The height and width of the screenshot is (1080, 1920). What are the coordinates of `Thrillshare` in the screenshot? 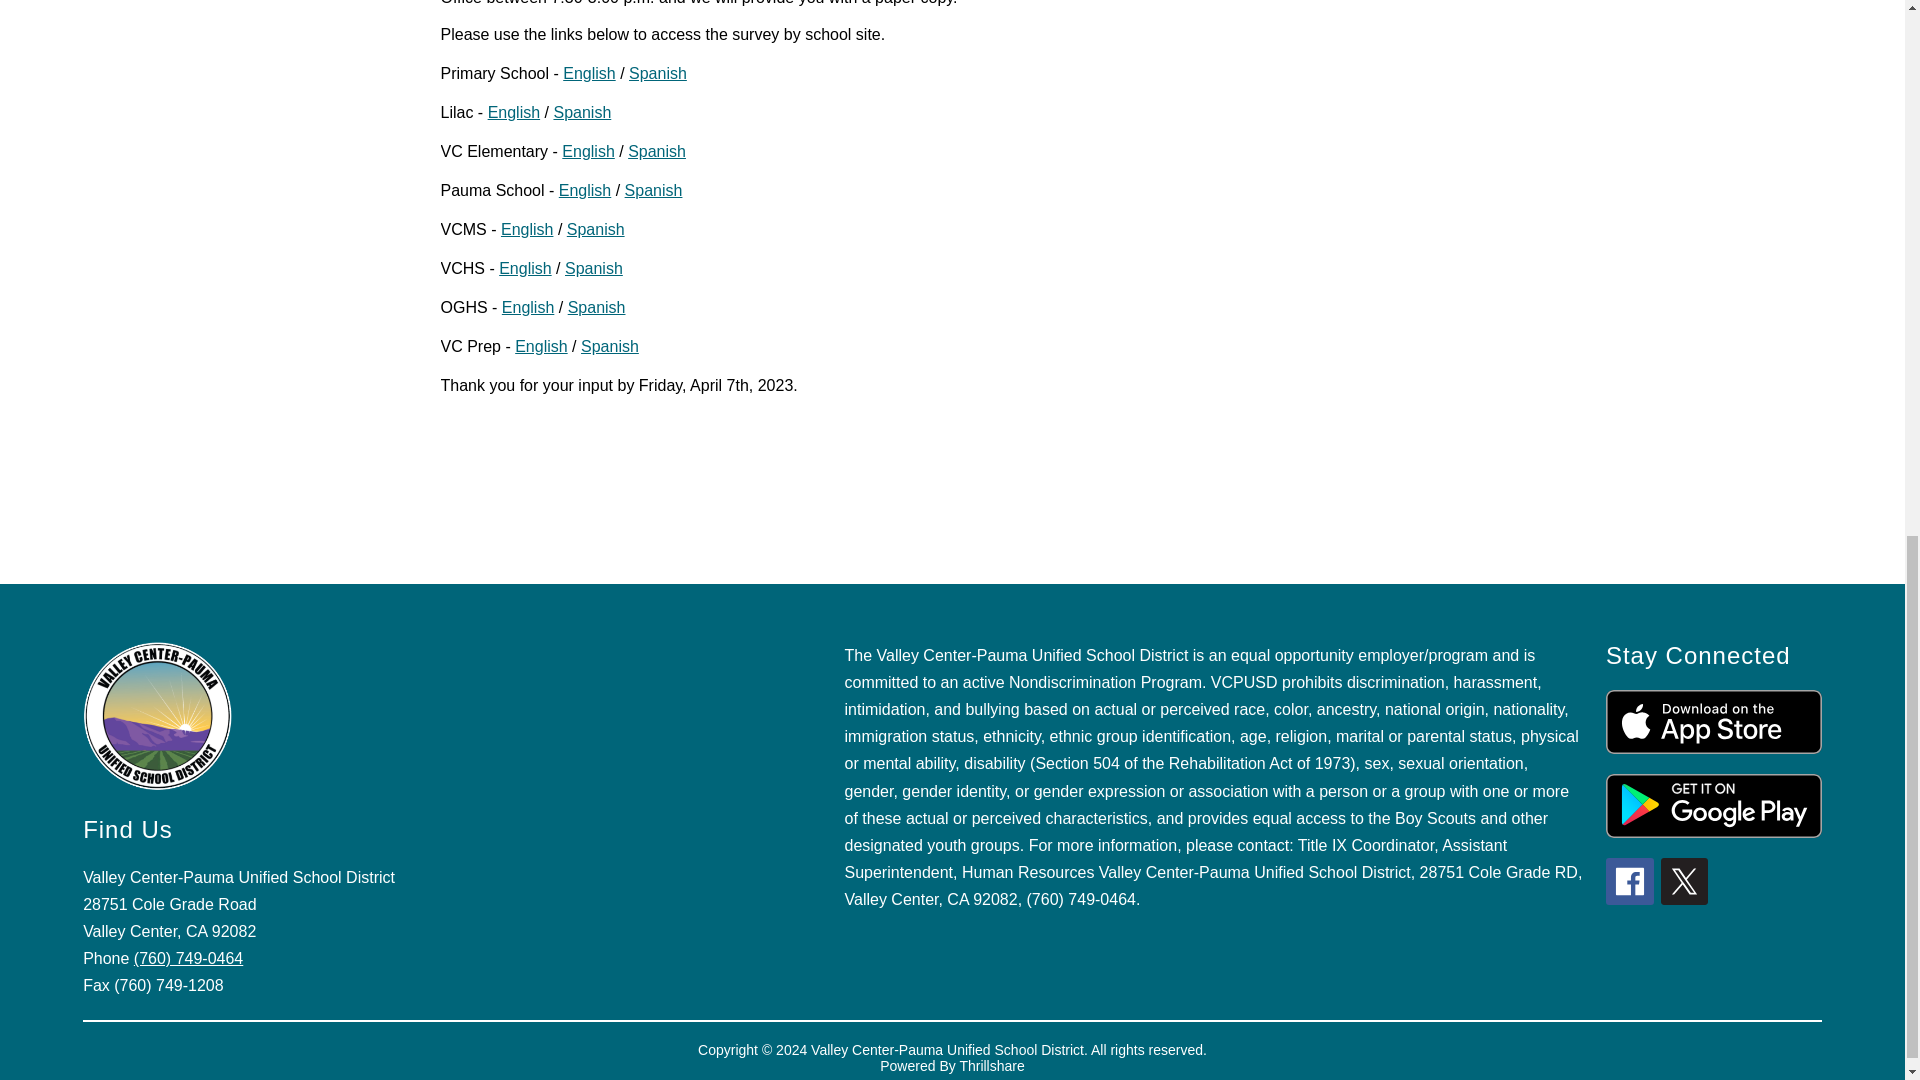 It's located at (990, 1066).